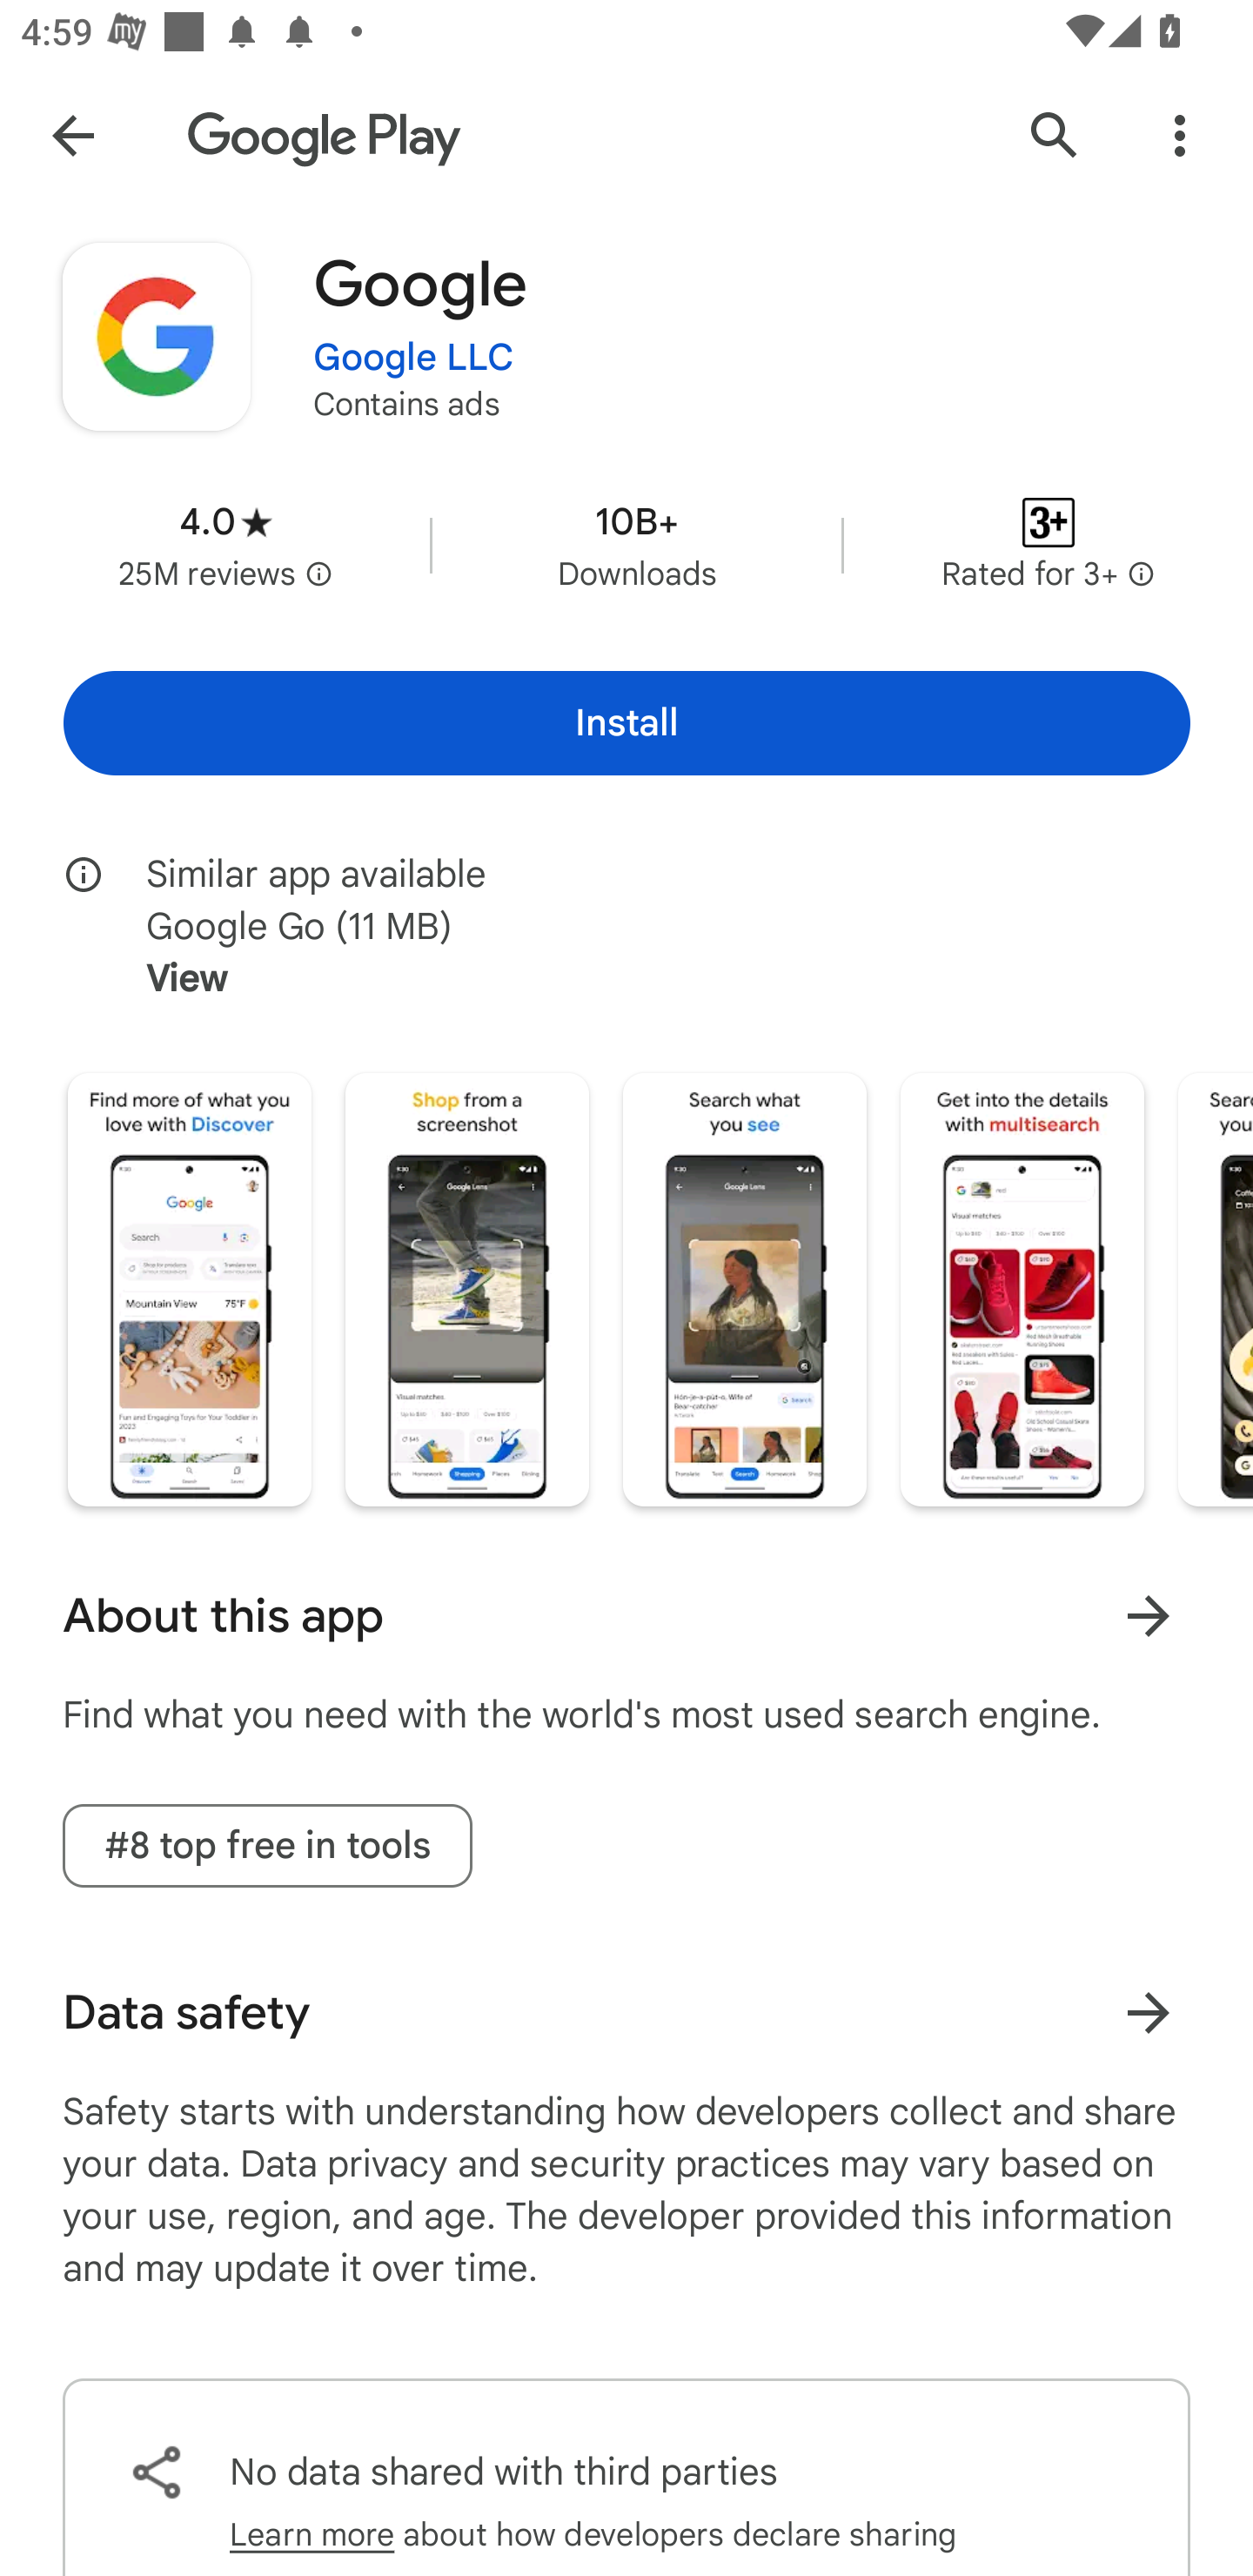  I want to click on #8 top free in tools tag, so click(267, 1845).